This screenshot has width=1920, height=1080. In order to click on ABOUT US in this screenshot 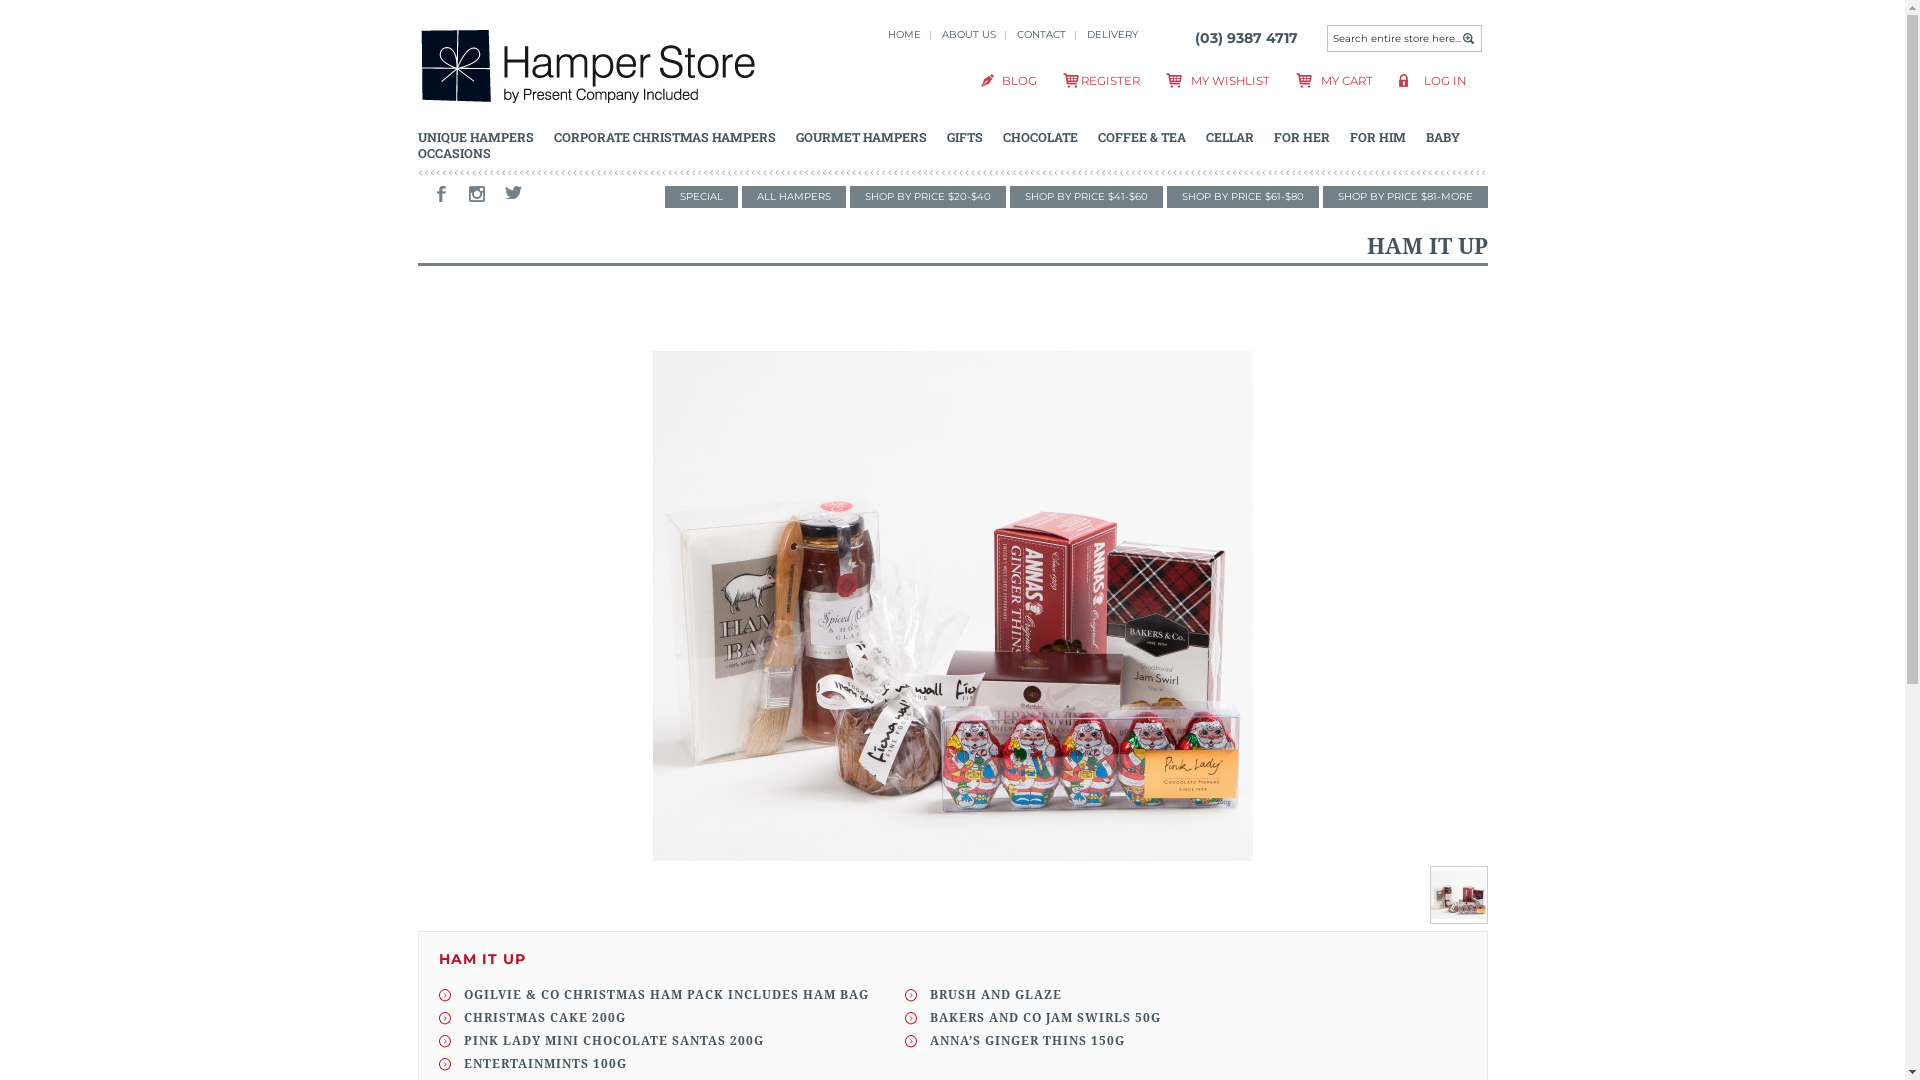, I will do `click(969, 34)`.